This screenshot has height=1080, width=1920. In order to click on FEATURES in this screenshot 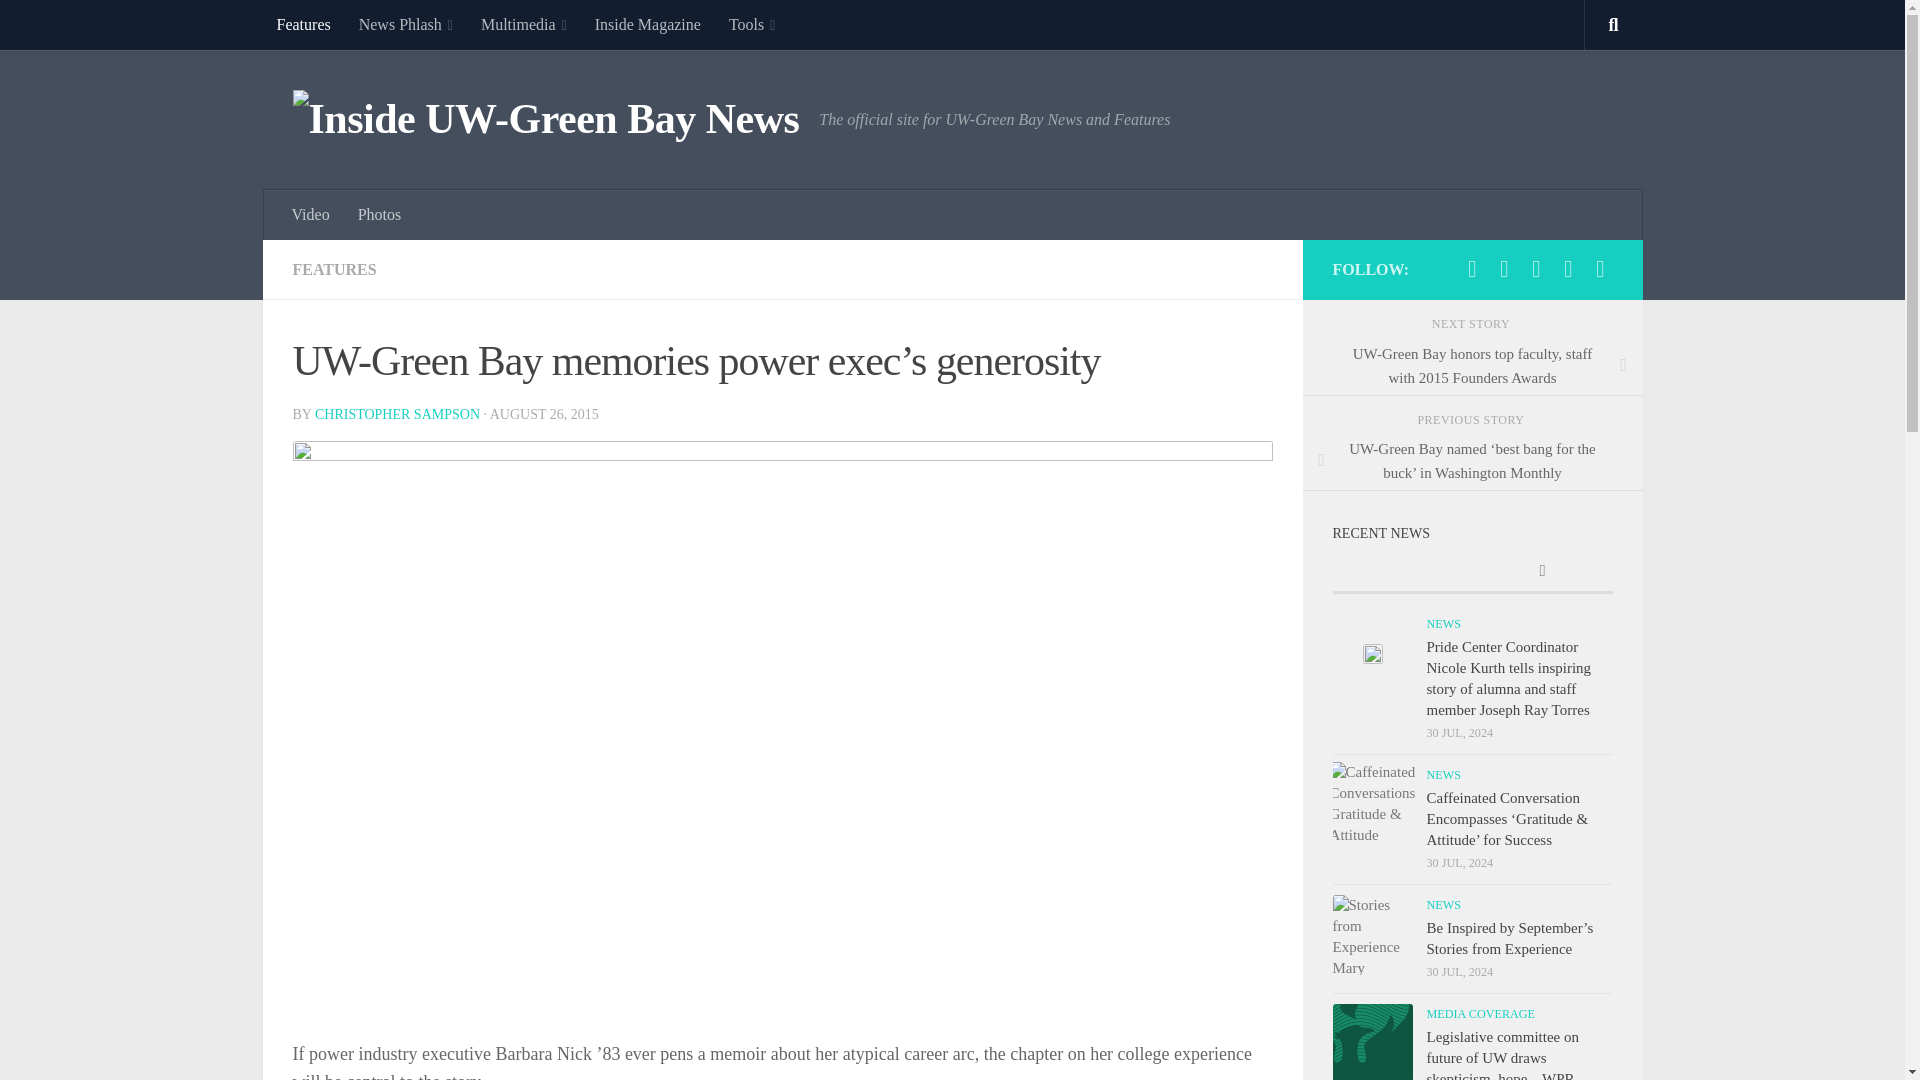, I will do `click(334, 269)`.